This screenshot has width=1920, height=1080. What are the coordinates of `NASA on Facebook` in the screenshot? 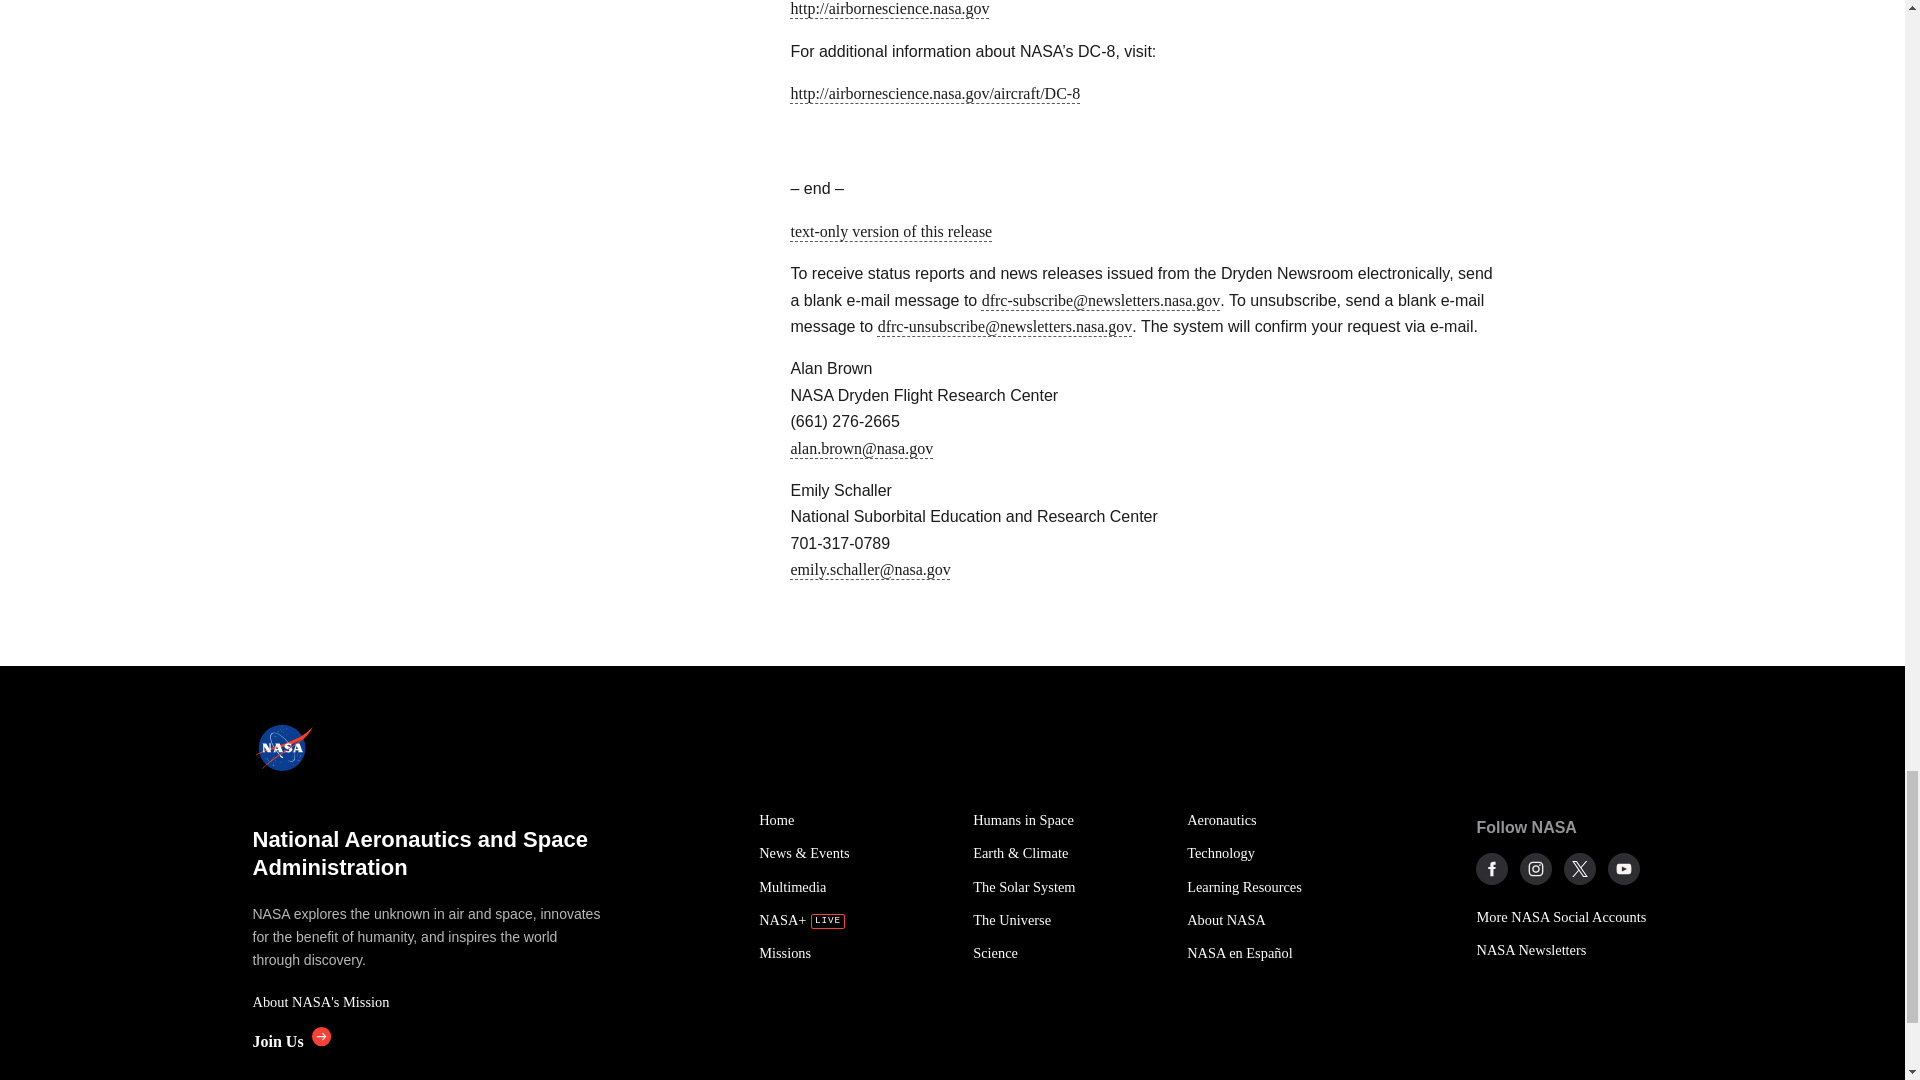 It's located at (1492, 868).